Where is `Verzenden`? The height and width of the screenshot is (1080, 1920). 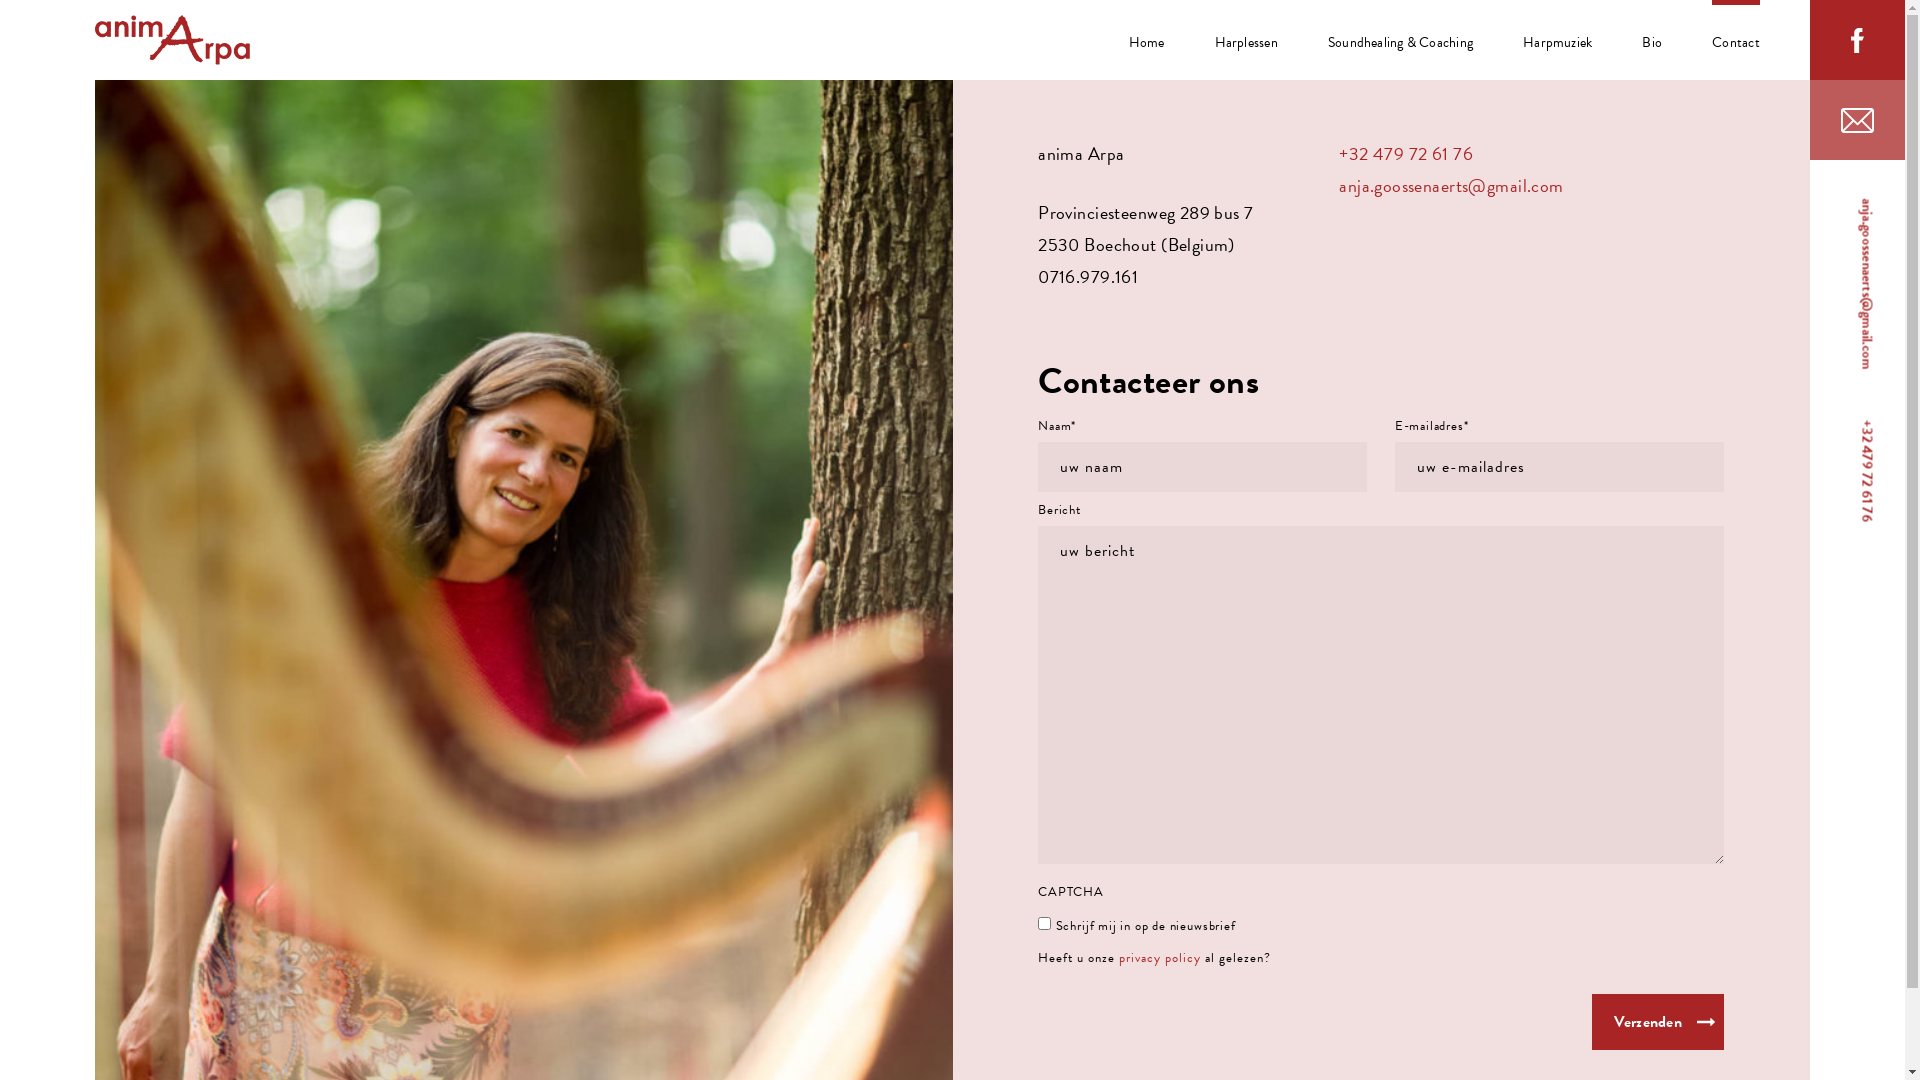 Verzenden is located at coordinates (1658, 1022).